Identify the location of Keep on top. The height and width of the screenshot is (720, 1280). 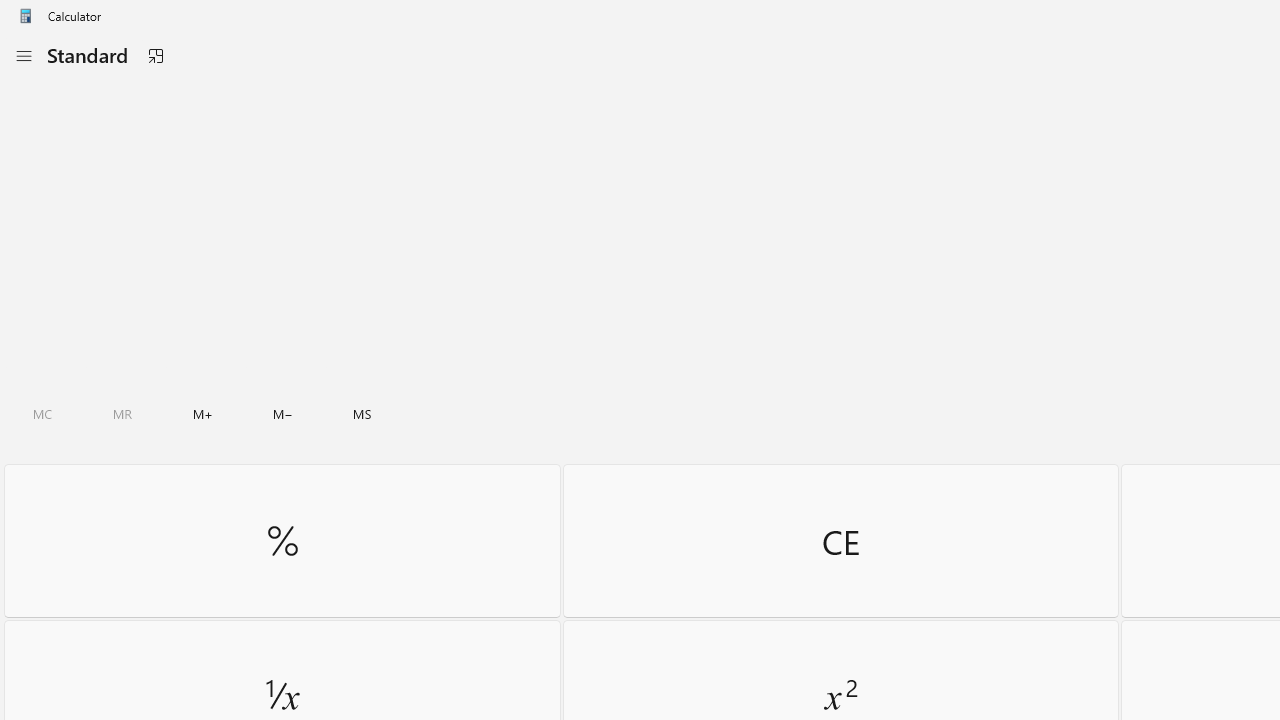
(155, 56).